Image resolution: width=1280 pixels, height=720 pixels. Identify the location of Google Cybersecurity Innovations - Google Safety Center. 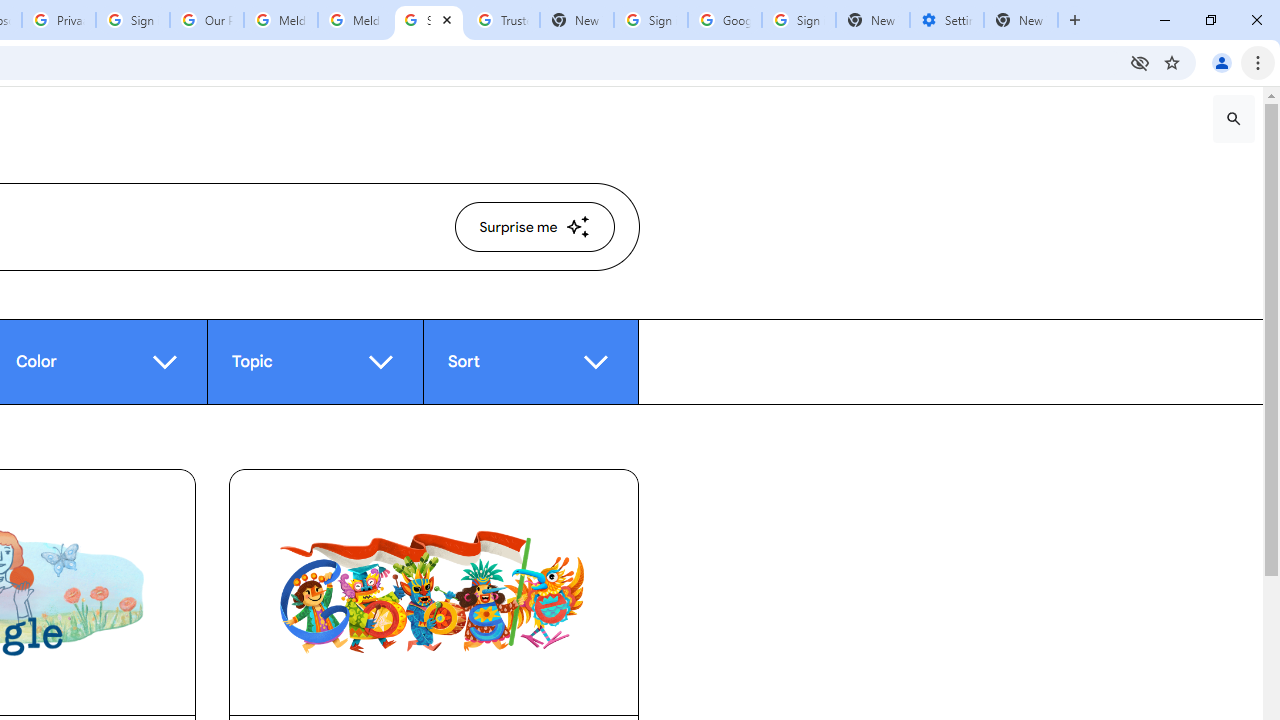
(724, 20).